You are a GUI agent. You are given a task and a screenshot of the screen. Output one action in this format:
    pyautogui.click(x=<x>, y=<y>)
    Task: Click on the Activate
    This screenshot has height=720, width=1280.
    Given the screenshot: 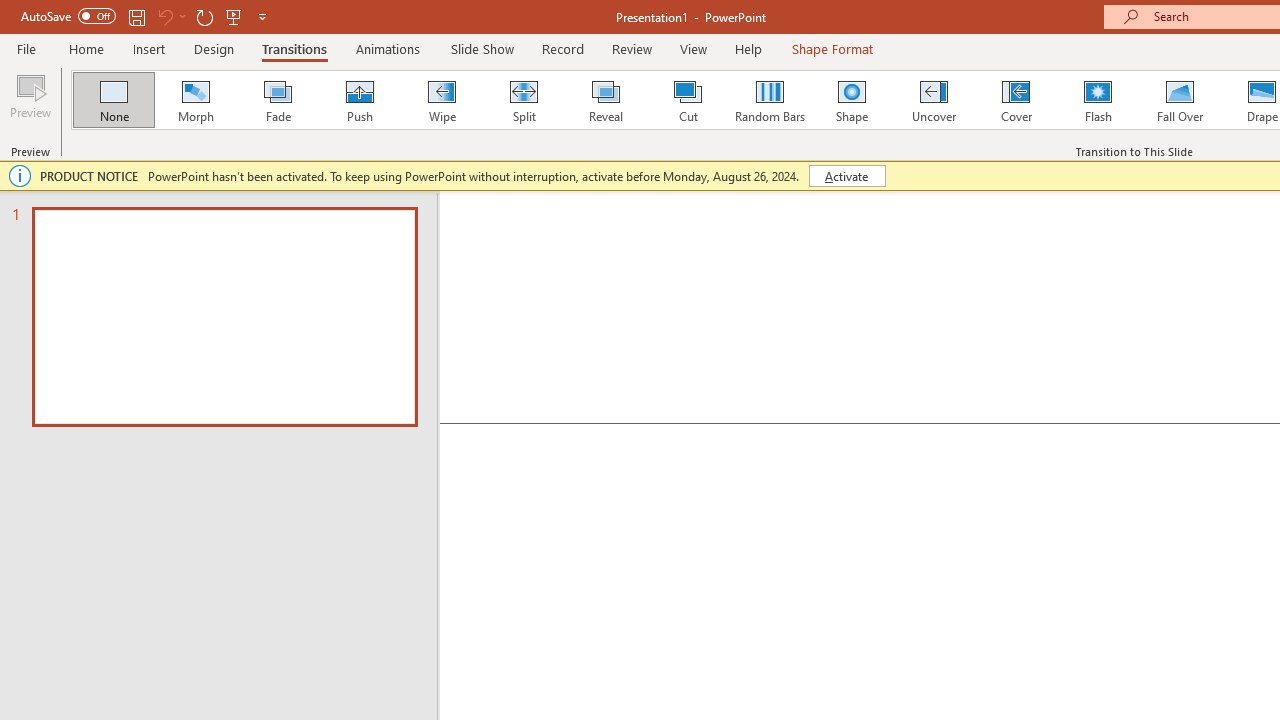 What is the action you would take?
    pyautogui.click(x=846, y=176)
    